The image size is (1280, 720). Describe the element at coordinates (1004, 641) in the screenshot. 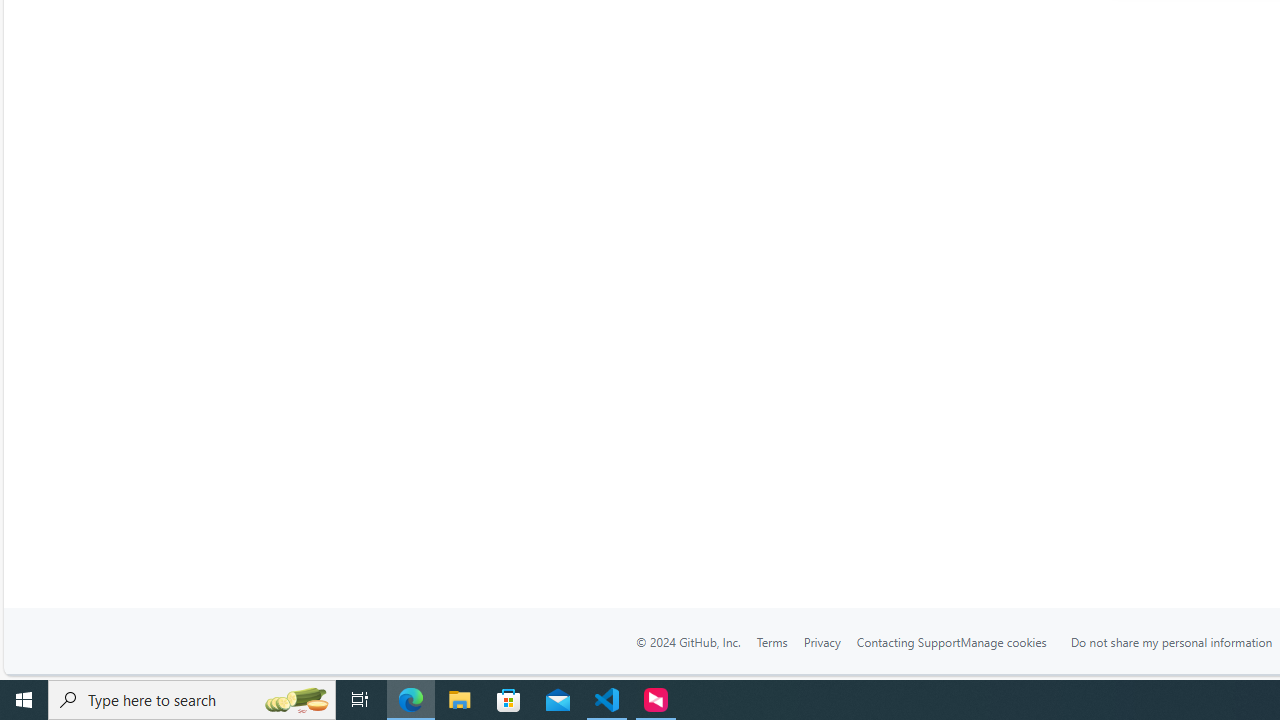

I see `Manage cookies` at that location.